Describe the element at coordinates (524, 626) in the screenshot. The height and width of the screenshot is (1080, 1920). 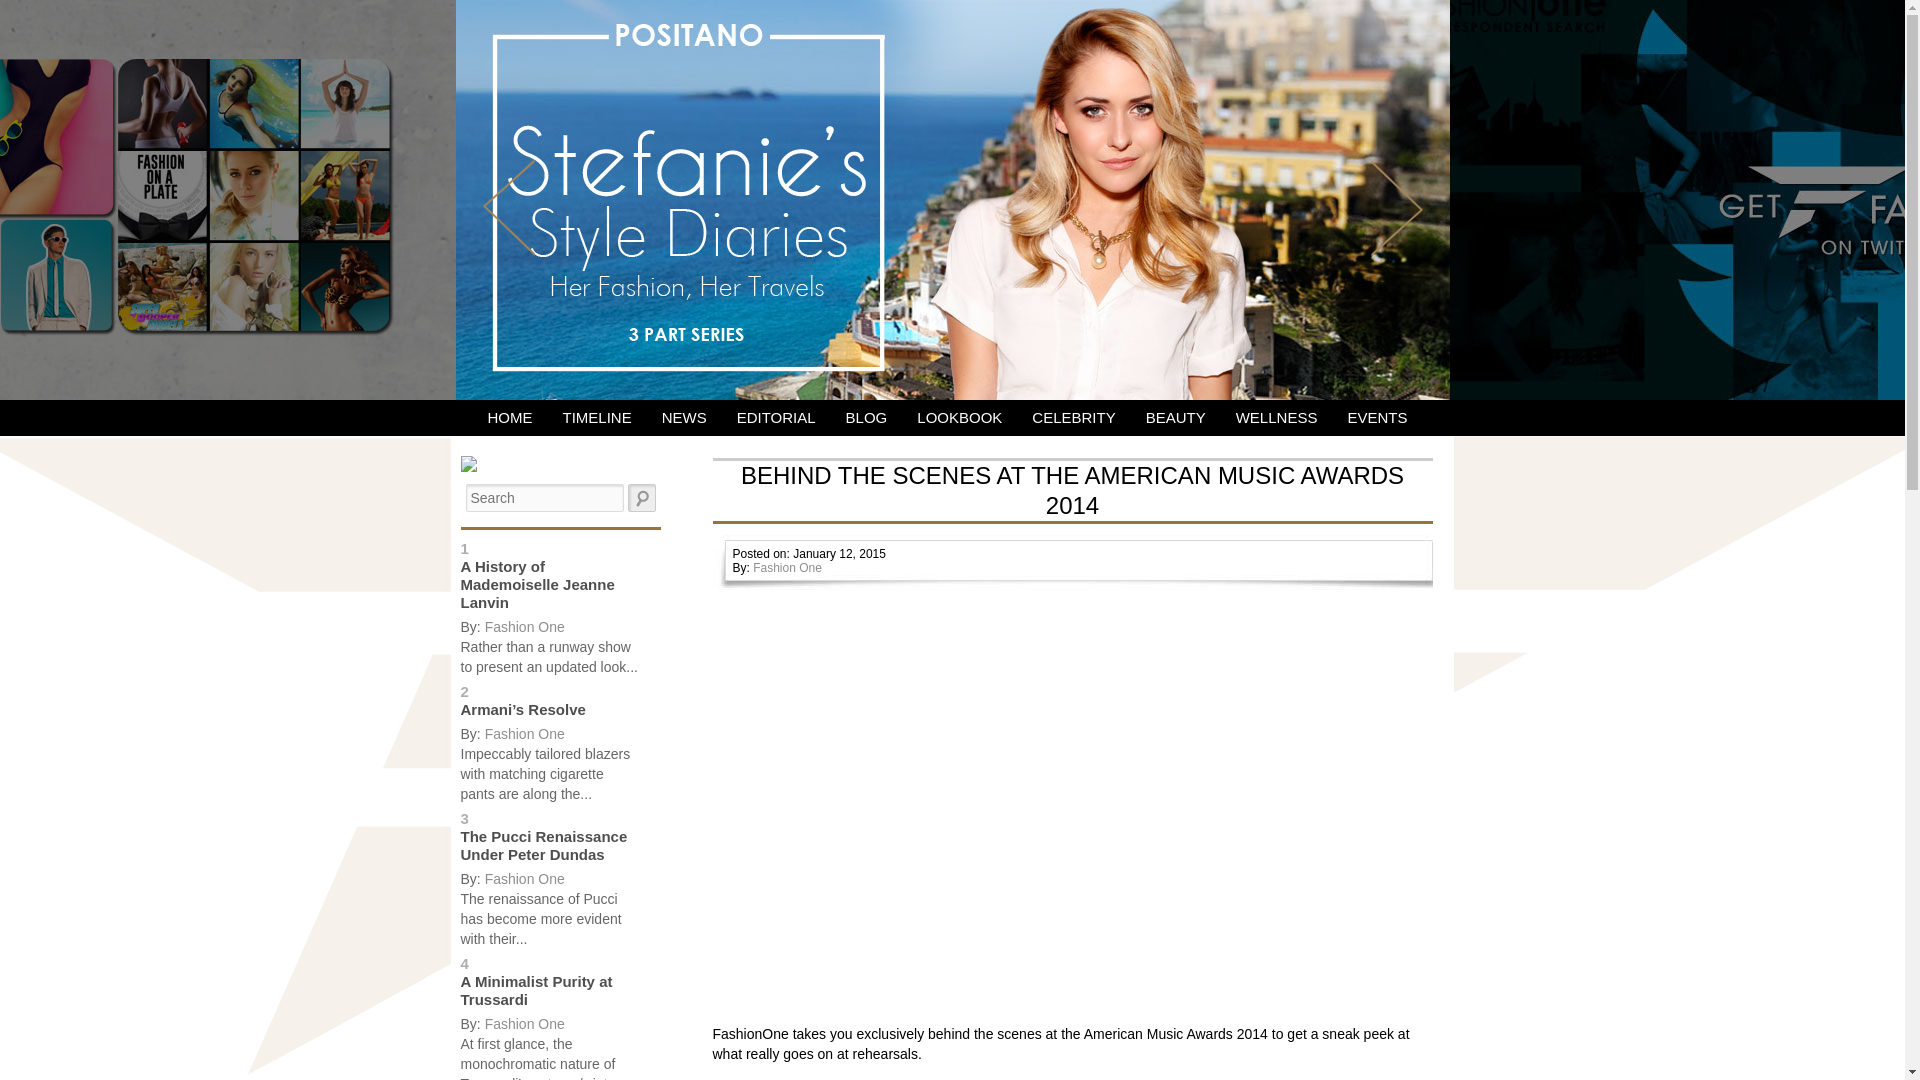
I see `Fashion One` at that location.